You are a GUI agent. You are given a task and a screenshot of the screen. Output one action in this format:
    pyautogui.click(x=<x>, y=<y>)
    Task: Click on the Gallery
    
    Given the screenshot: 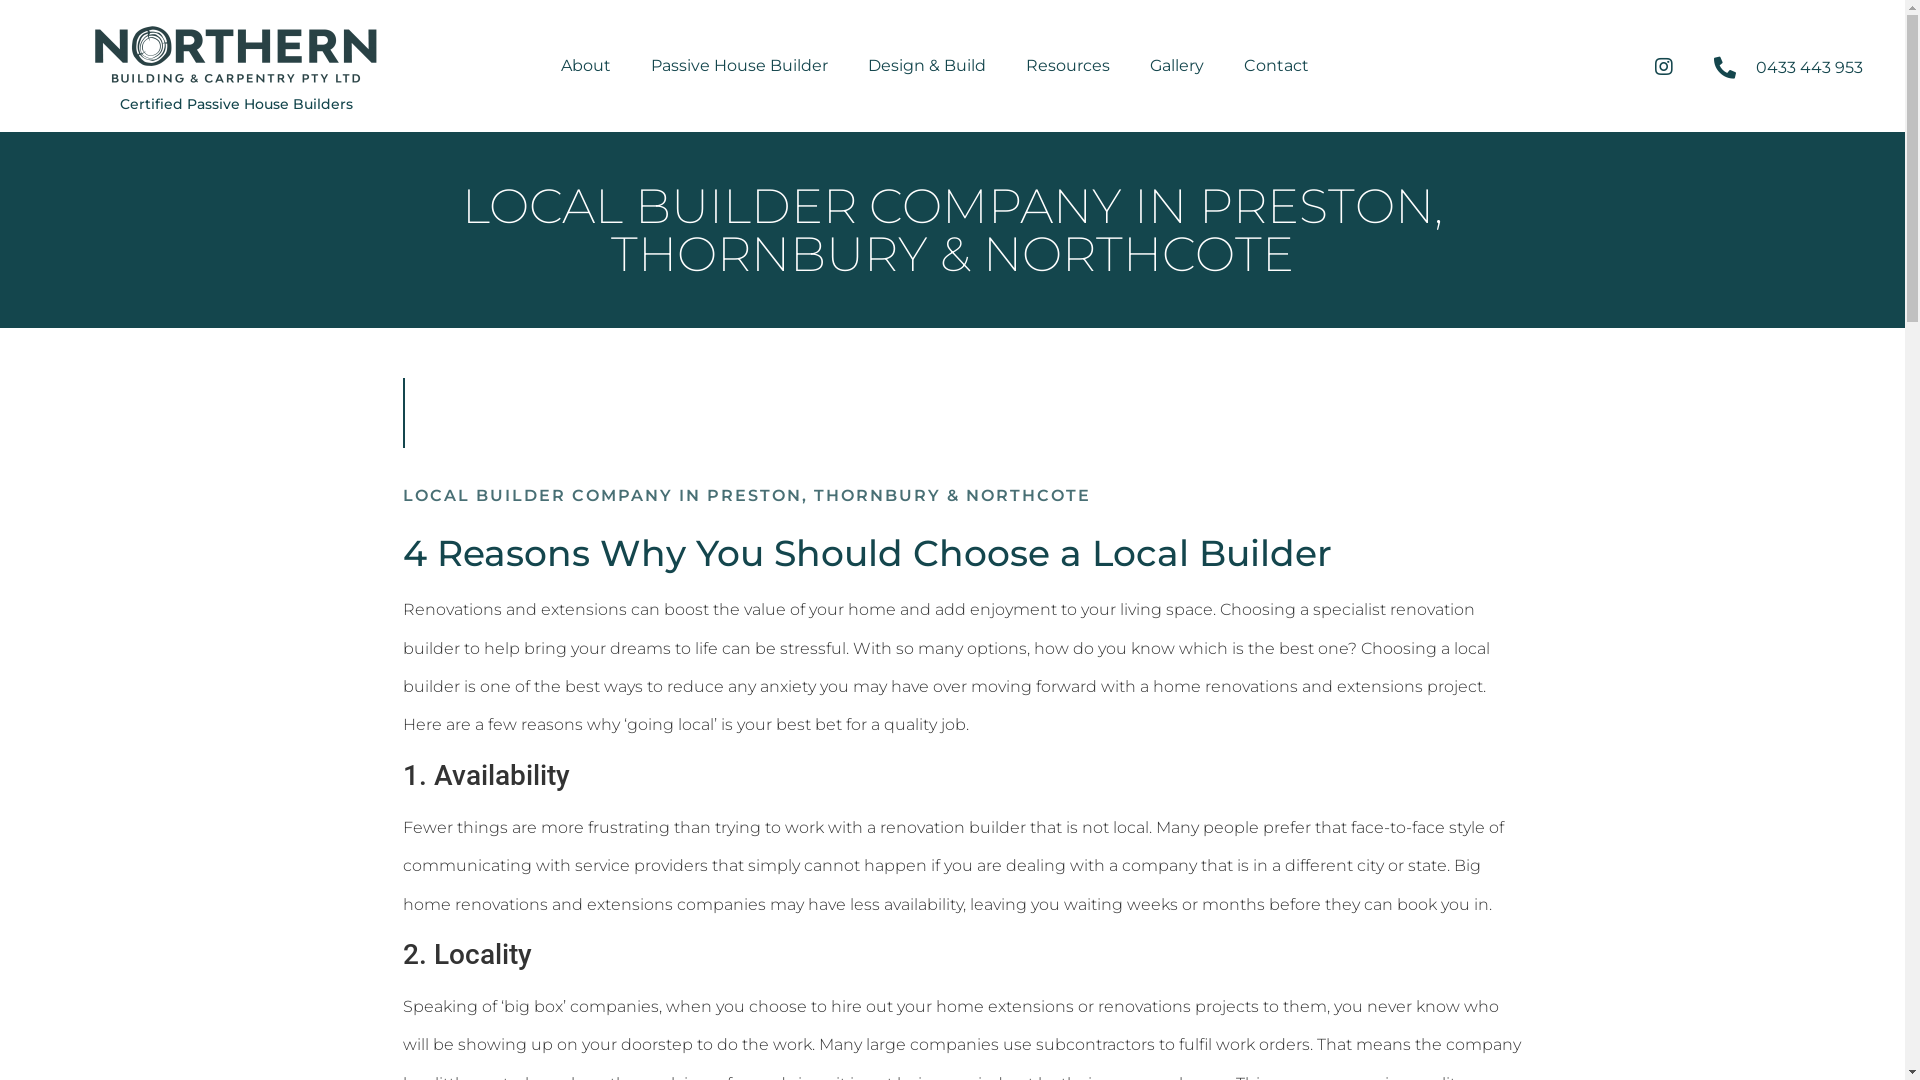 What is the action you would take?
    pyautogui.click(x=1177, y=66)
    